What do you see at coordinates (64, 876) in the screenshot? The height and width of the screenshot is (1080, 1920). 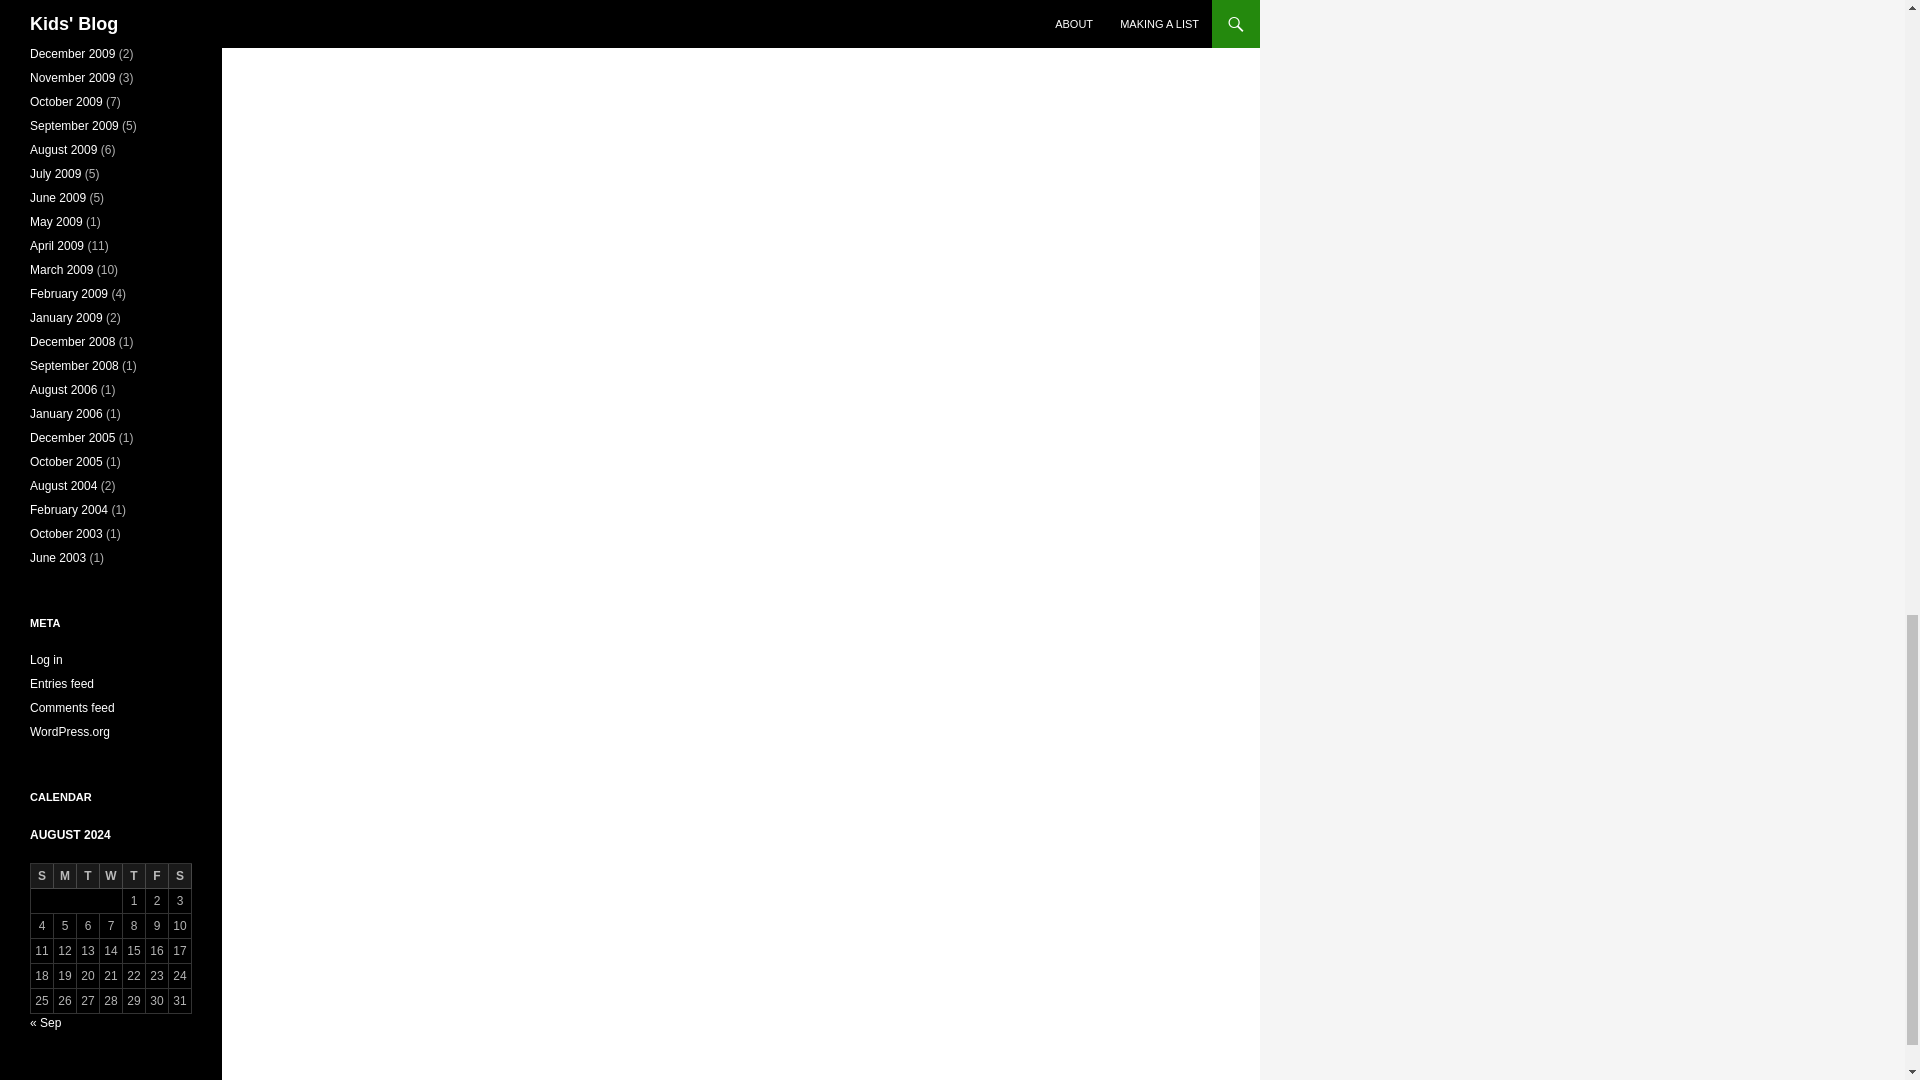 I see `Monday` at bounding box center [64, 876].